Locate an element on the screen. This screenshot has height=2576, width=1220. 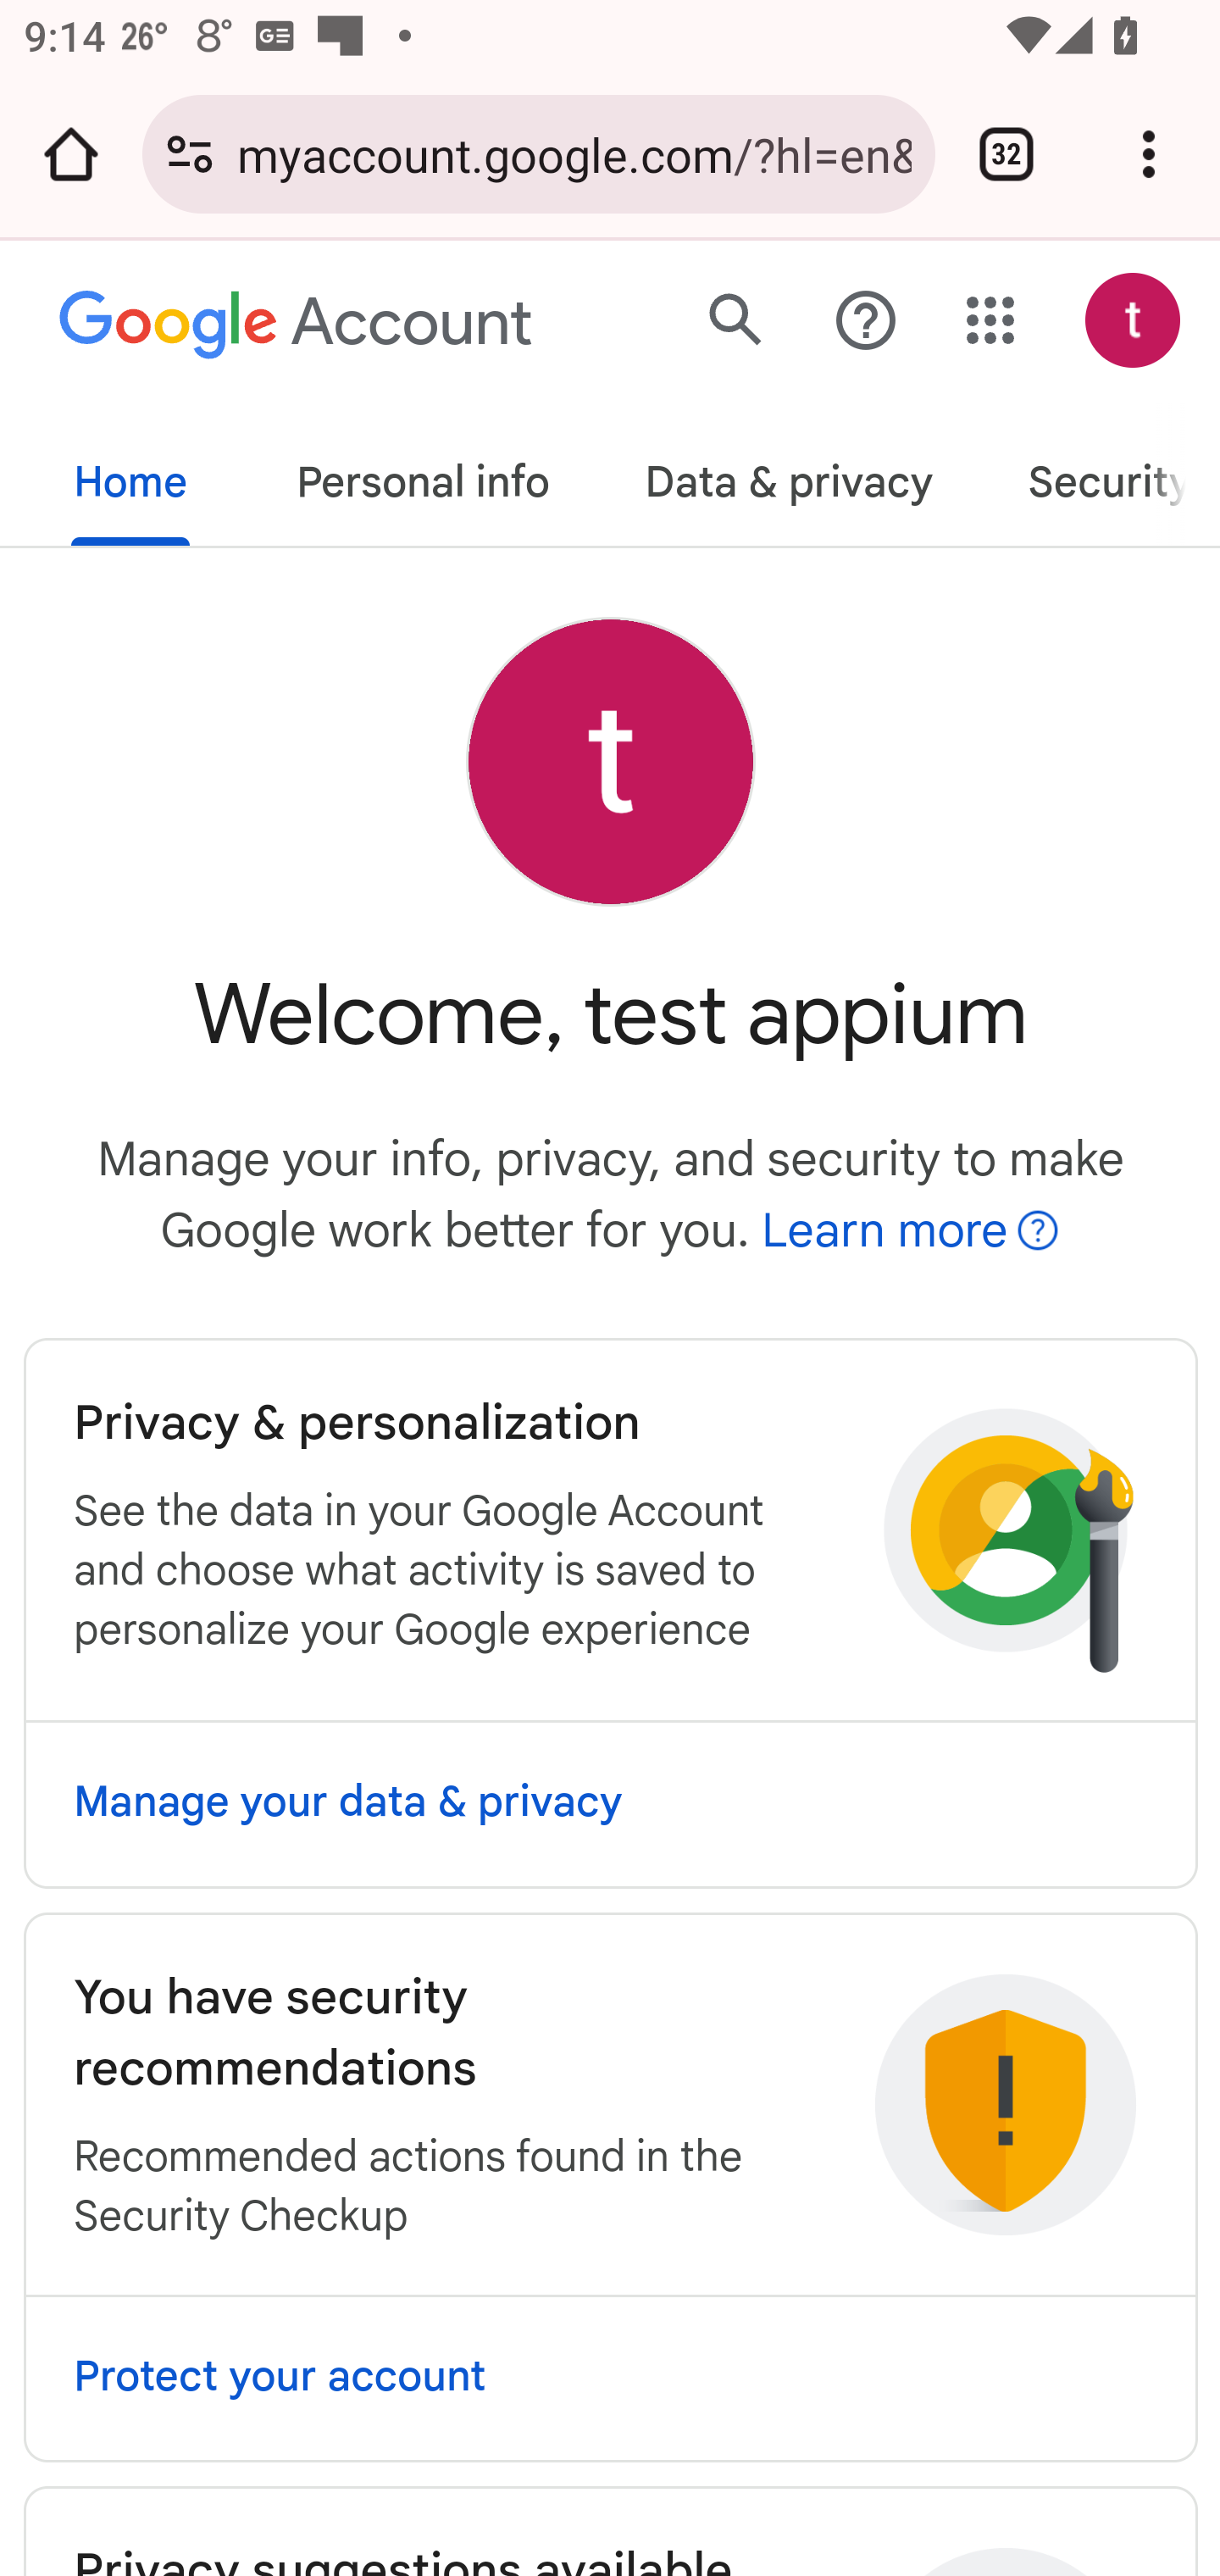
Google apps is located at coordinates (991, 320).